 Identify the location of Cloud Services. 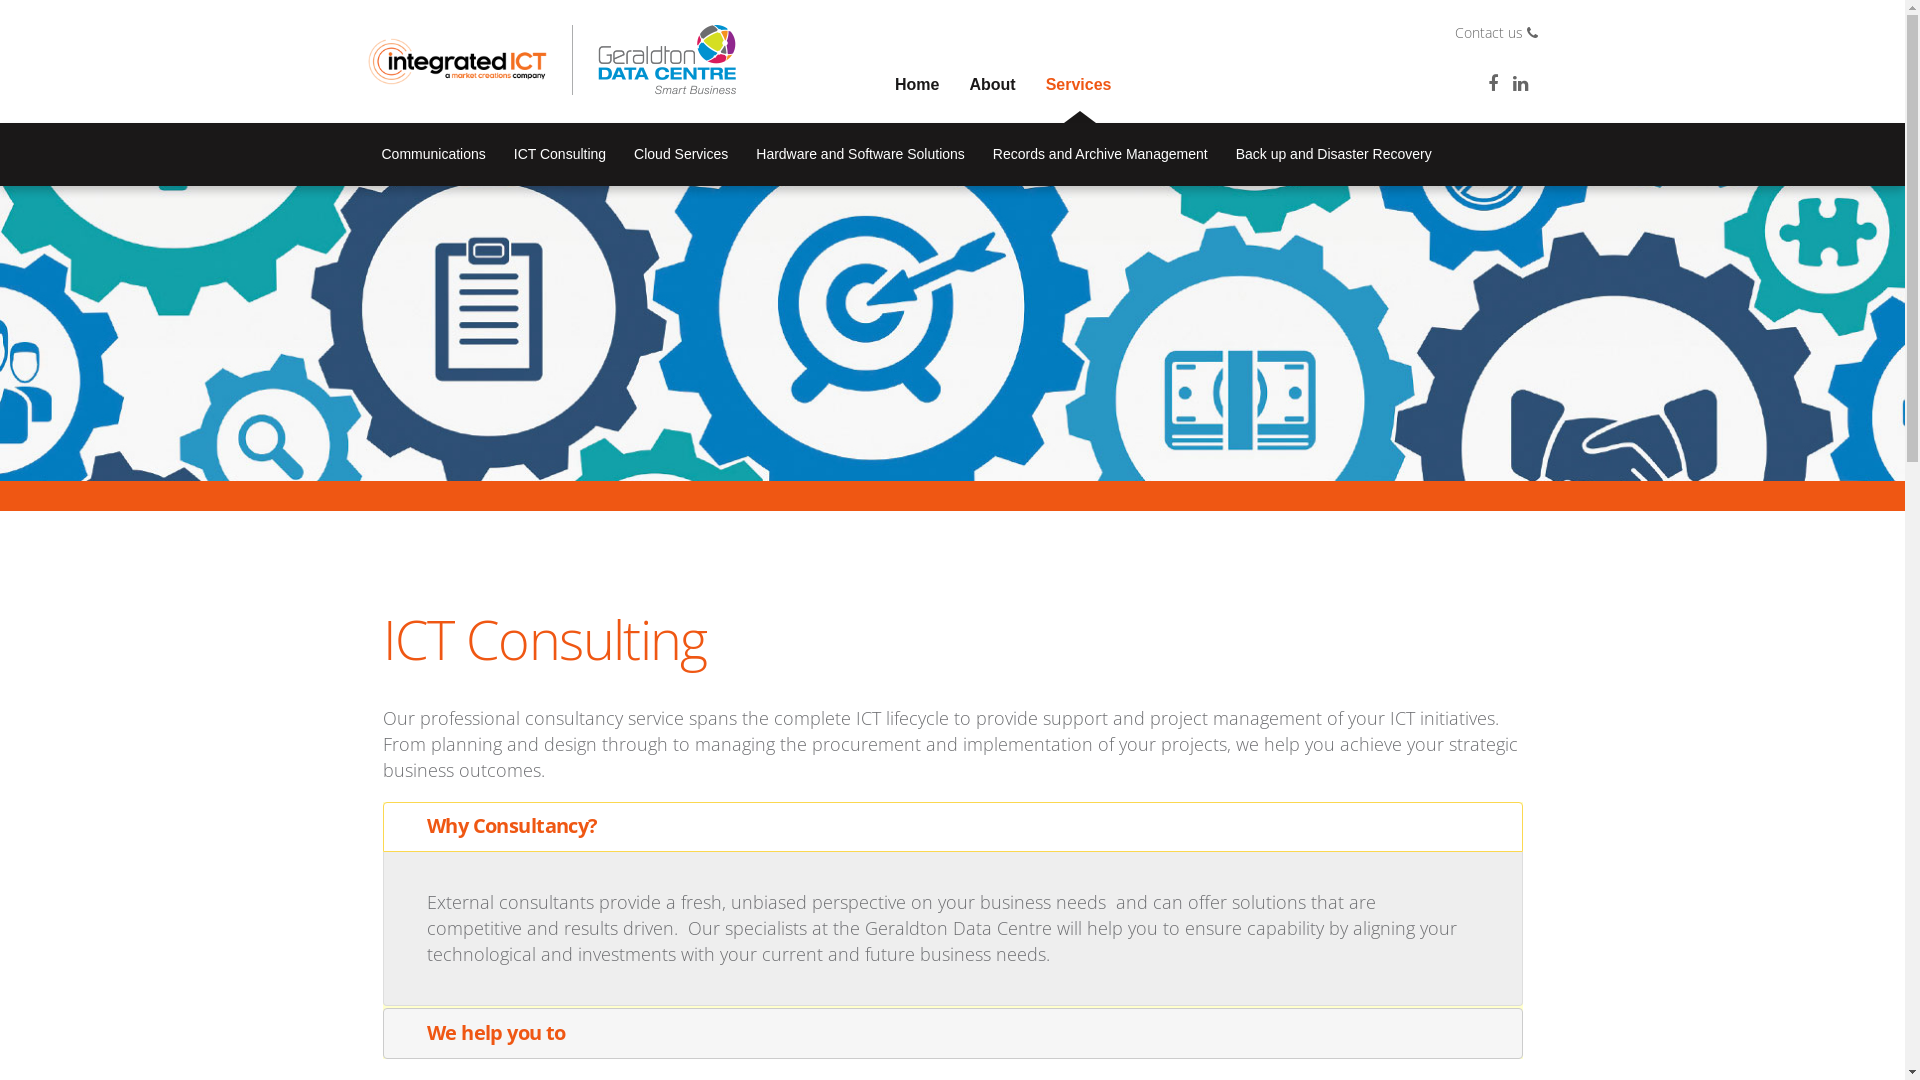
(681, 154).